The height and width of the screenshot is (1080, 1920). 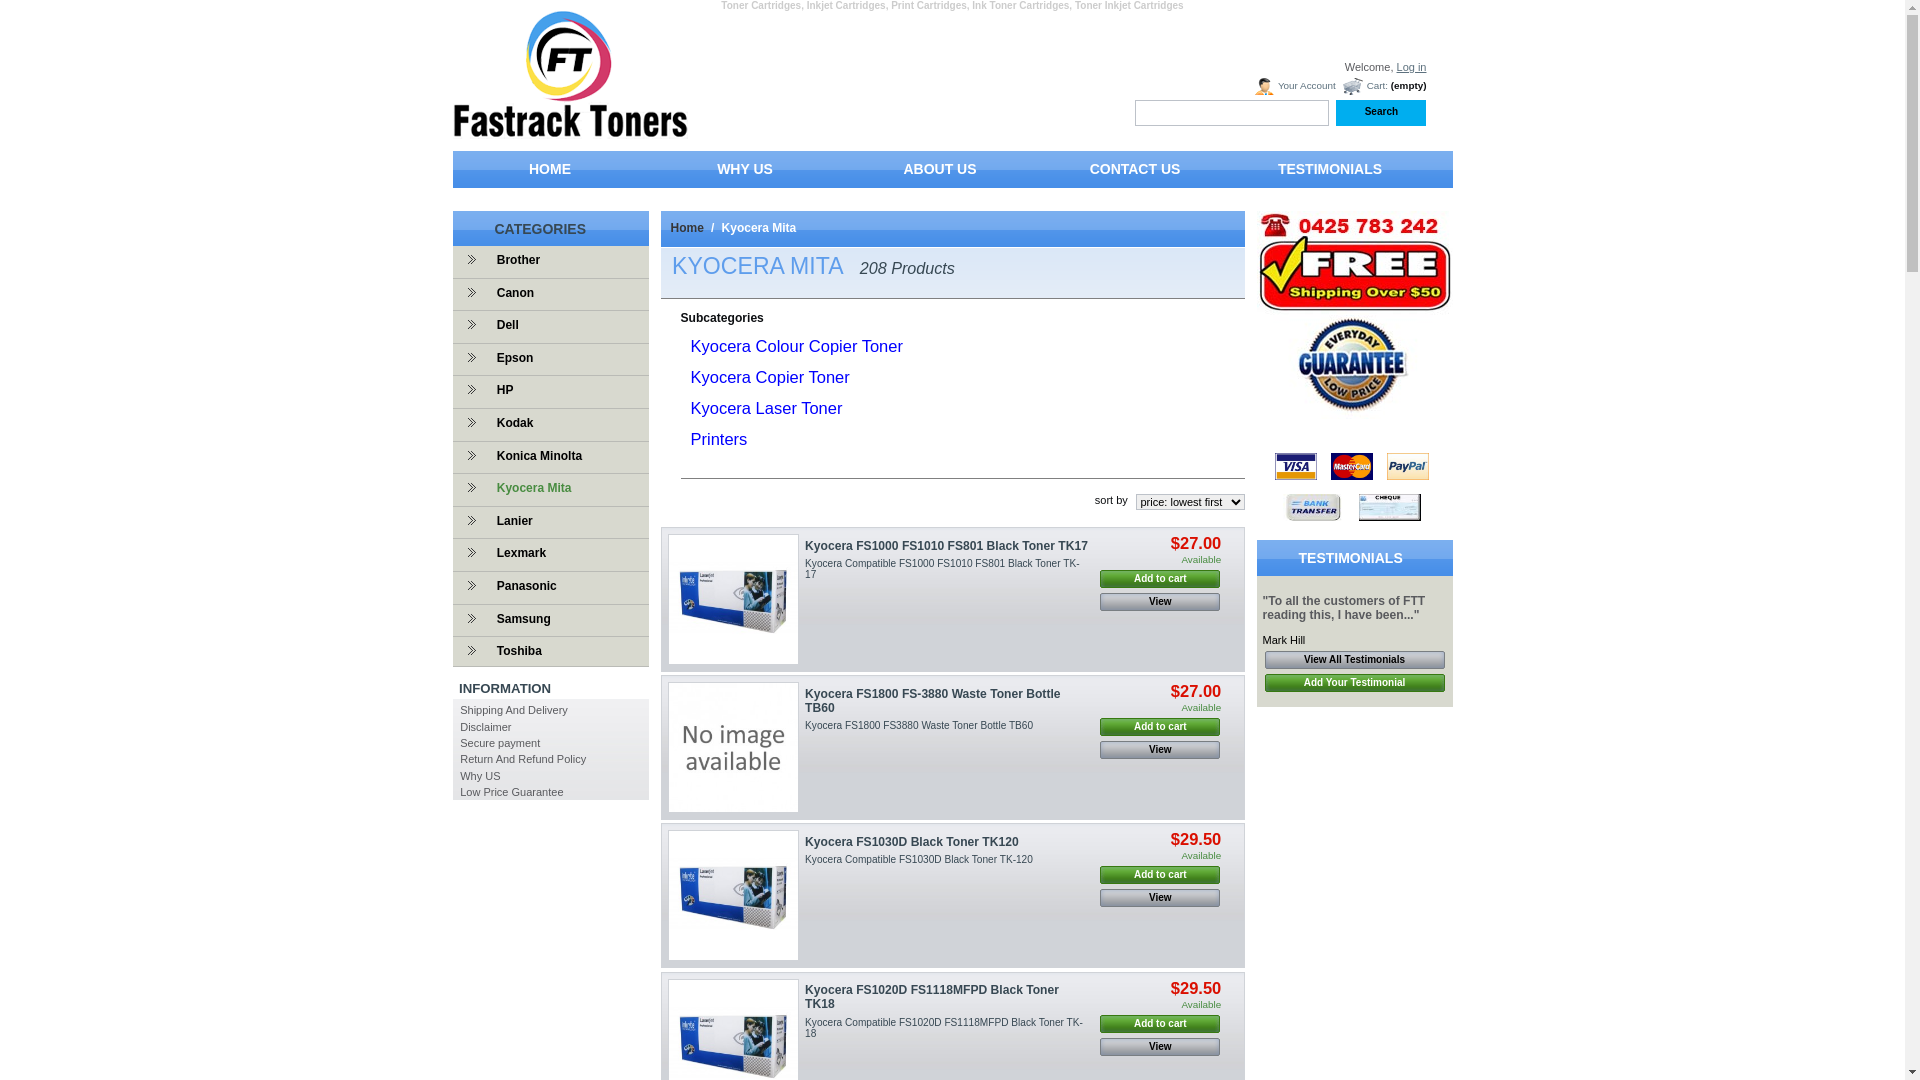 I want to click on Add to cart, so click(x=1160, y=727).